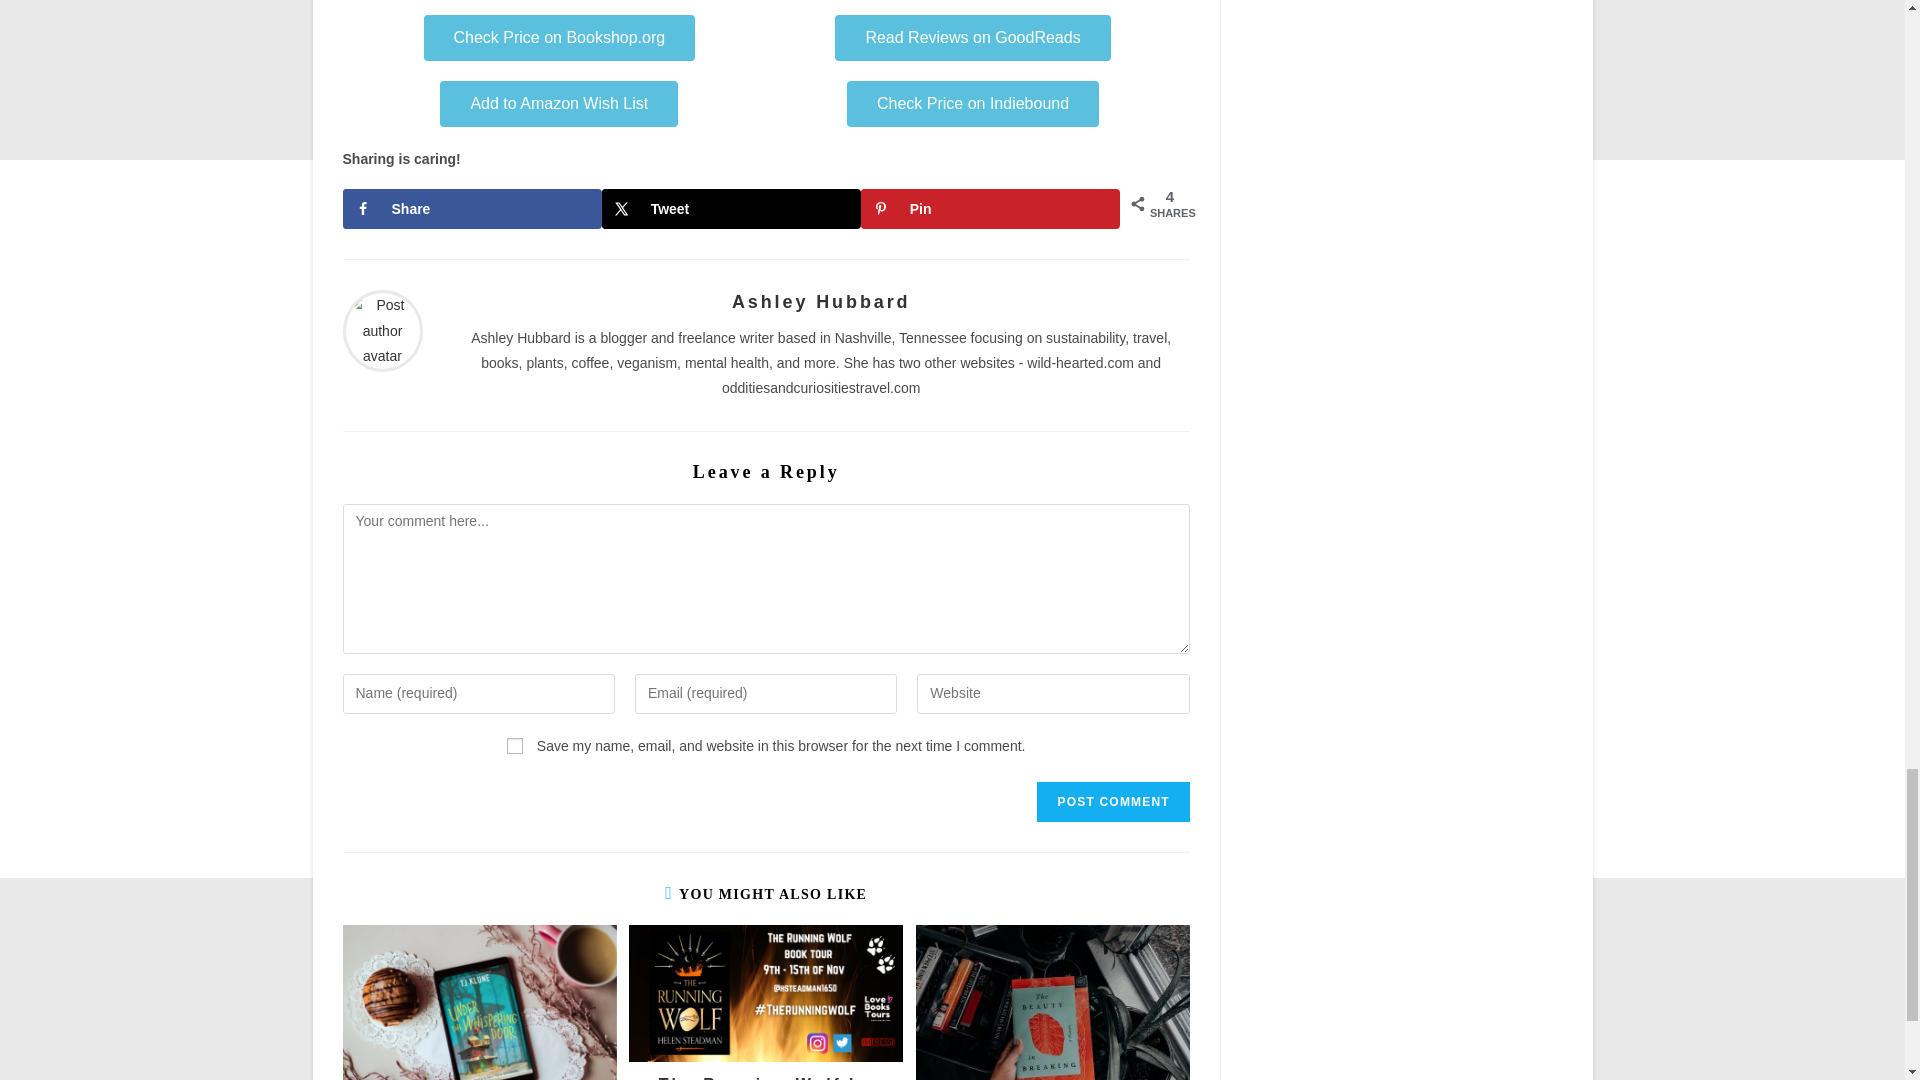 Image resolution: width=1920 pixels, height=1080 pixels. I want to click on Share on X, so click(731, 208).